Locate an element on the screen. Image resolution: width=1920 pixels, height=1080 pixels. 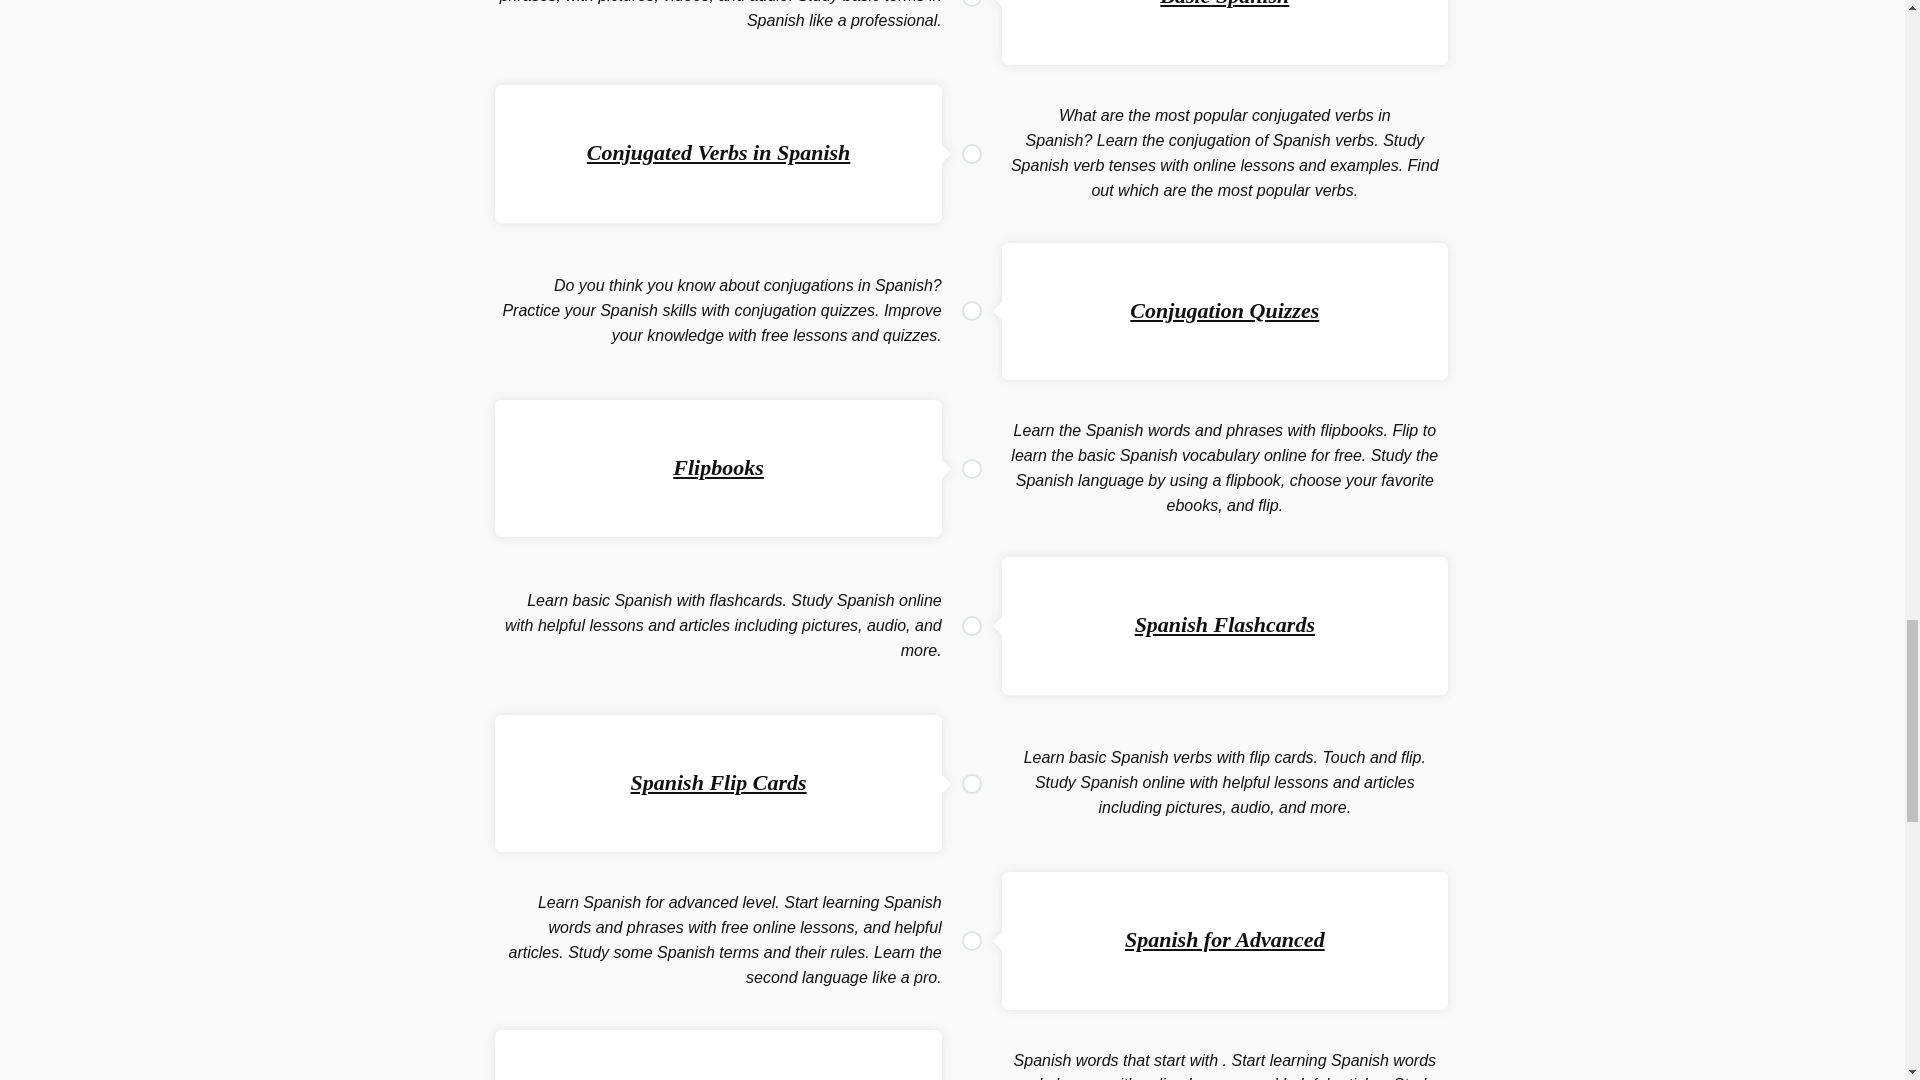
Spanish Flashcards is located at coordinates (1224, 624).